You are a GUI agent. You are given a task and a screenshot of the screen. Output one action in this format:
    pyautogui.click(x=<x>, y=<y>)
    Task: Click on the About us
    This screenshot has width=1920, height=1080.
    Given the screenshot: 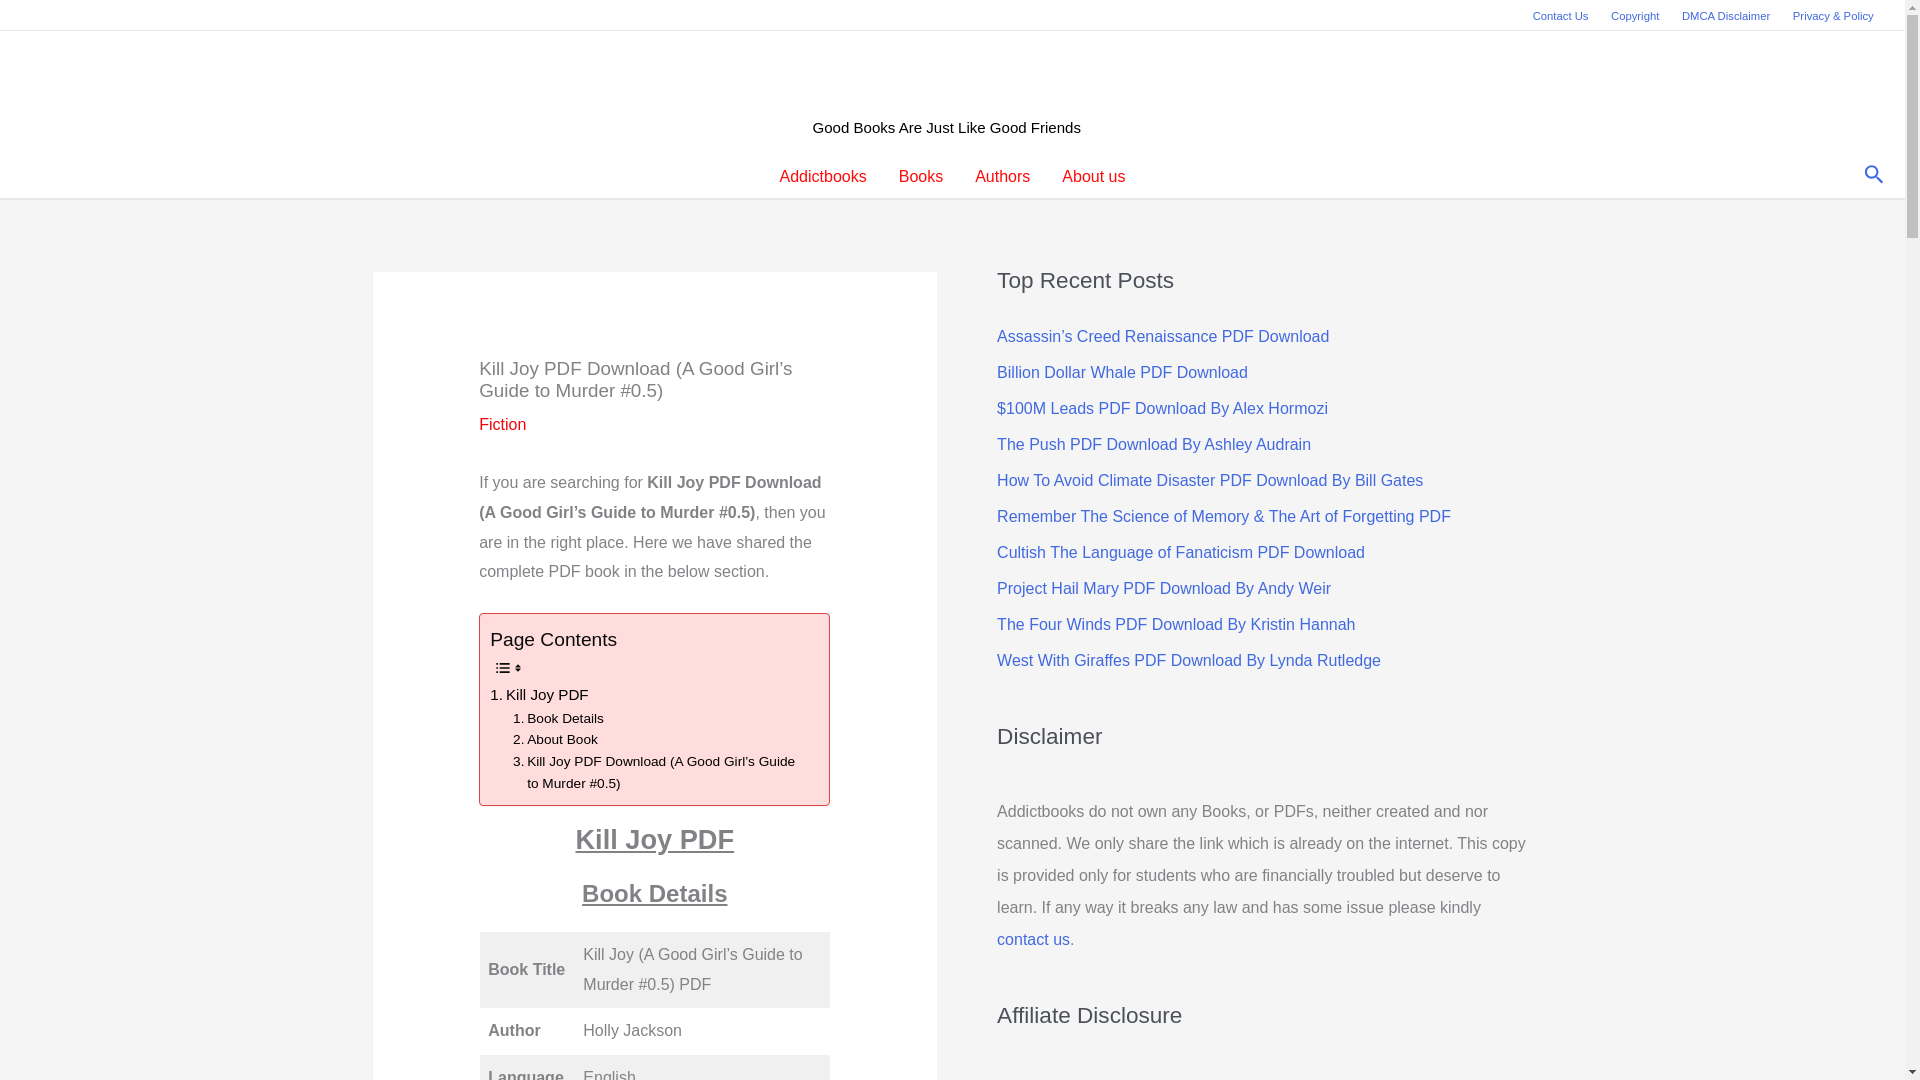 What is the action you would take?
    pyautogui.click(x=1093, y=176)
    